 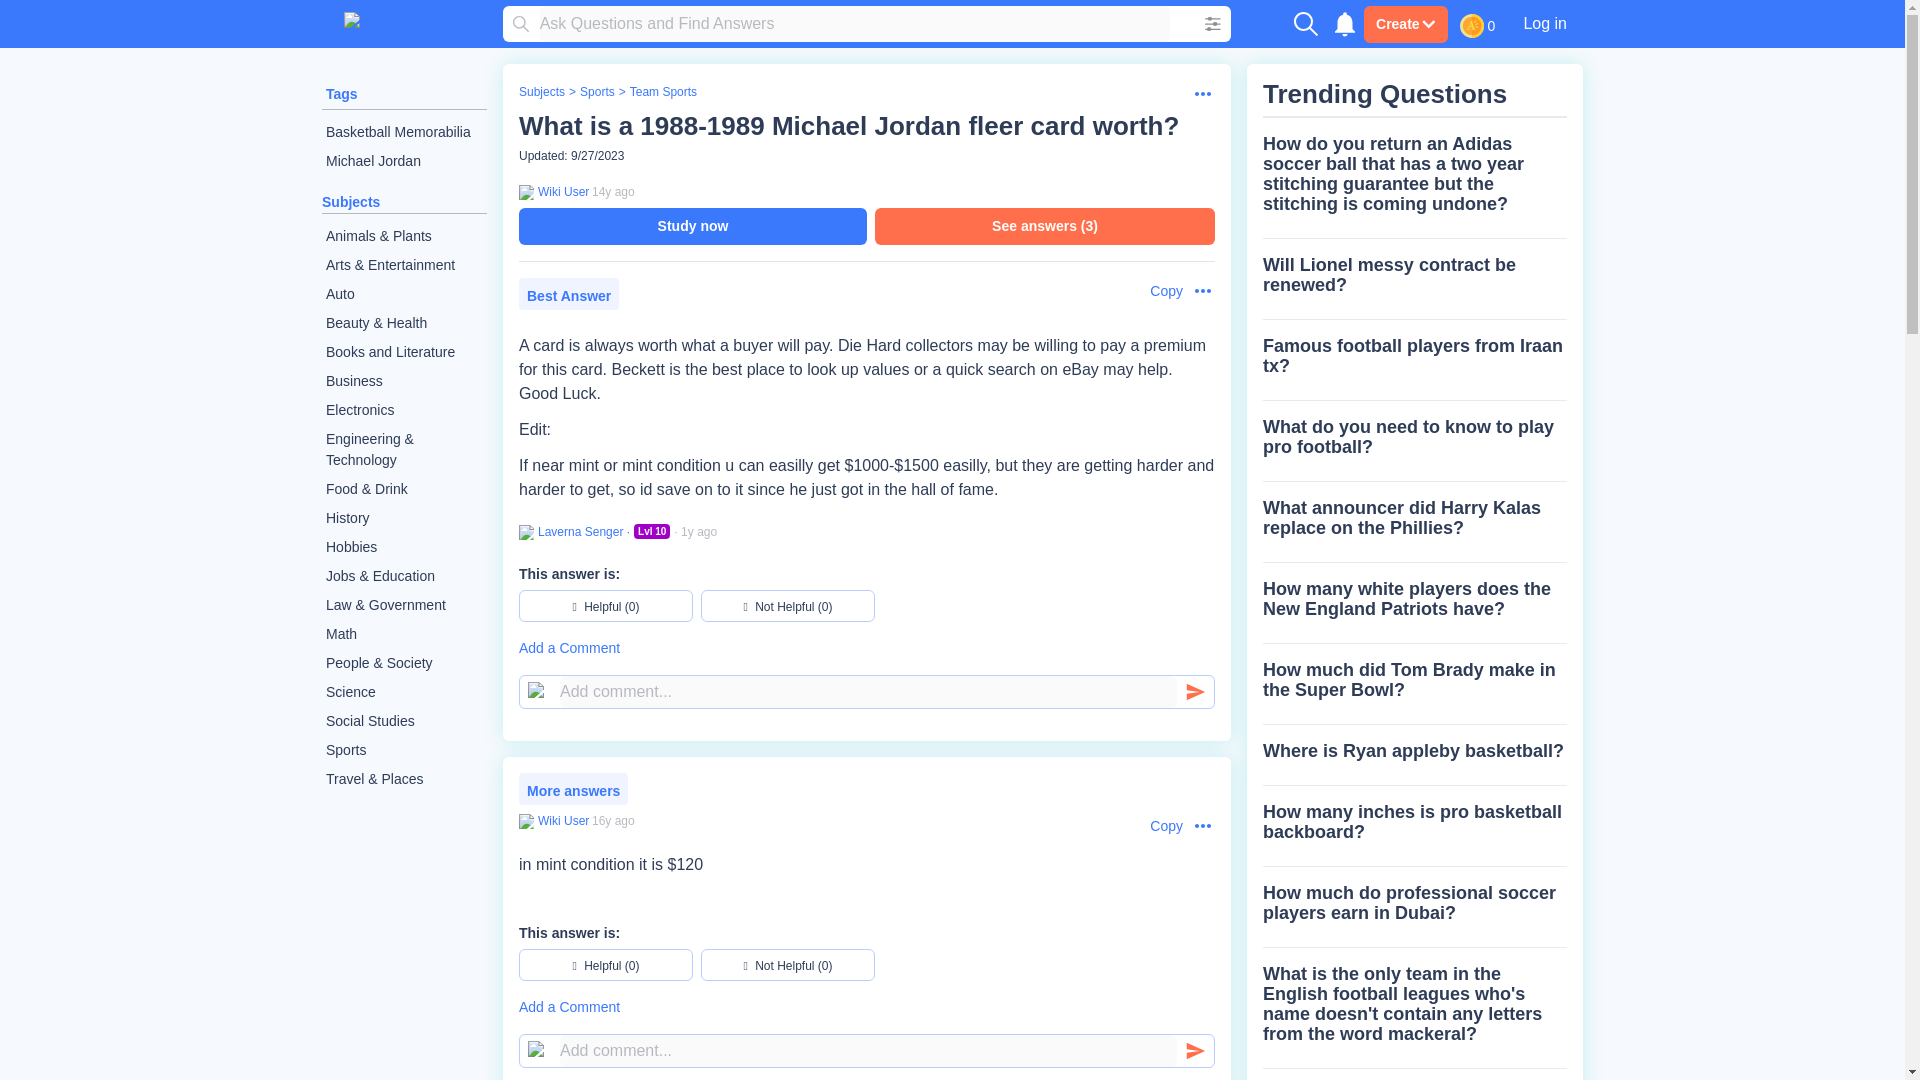 I want to click on What is a 1988-1989 Michael Jordan fleer card worth?, so click(x=848, y=126).